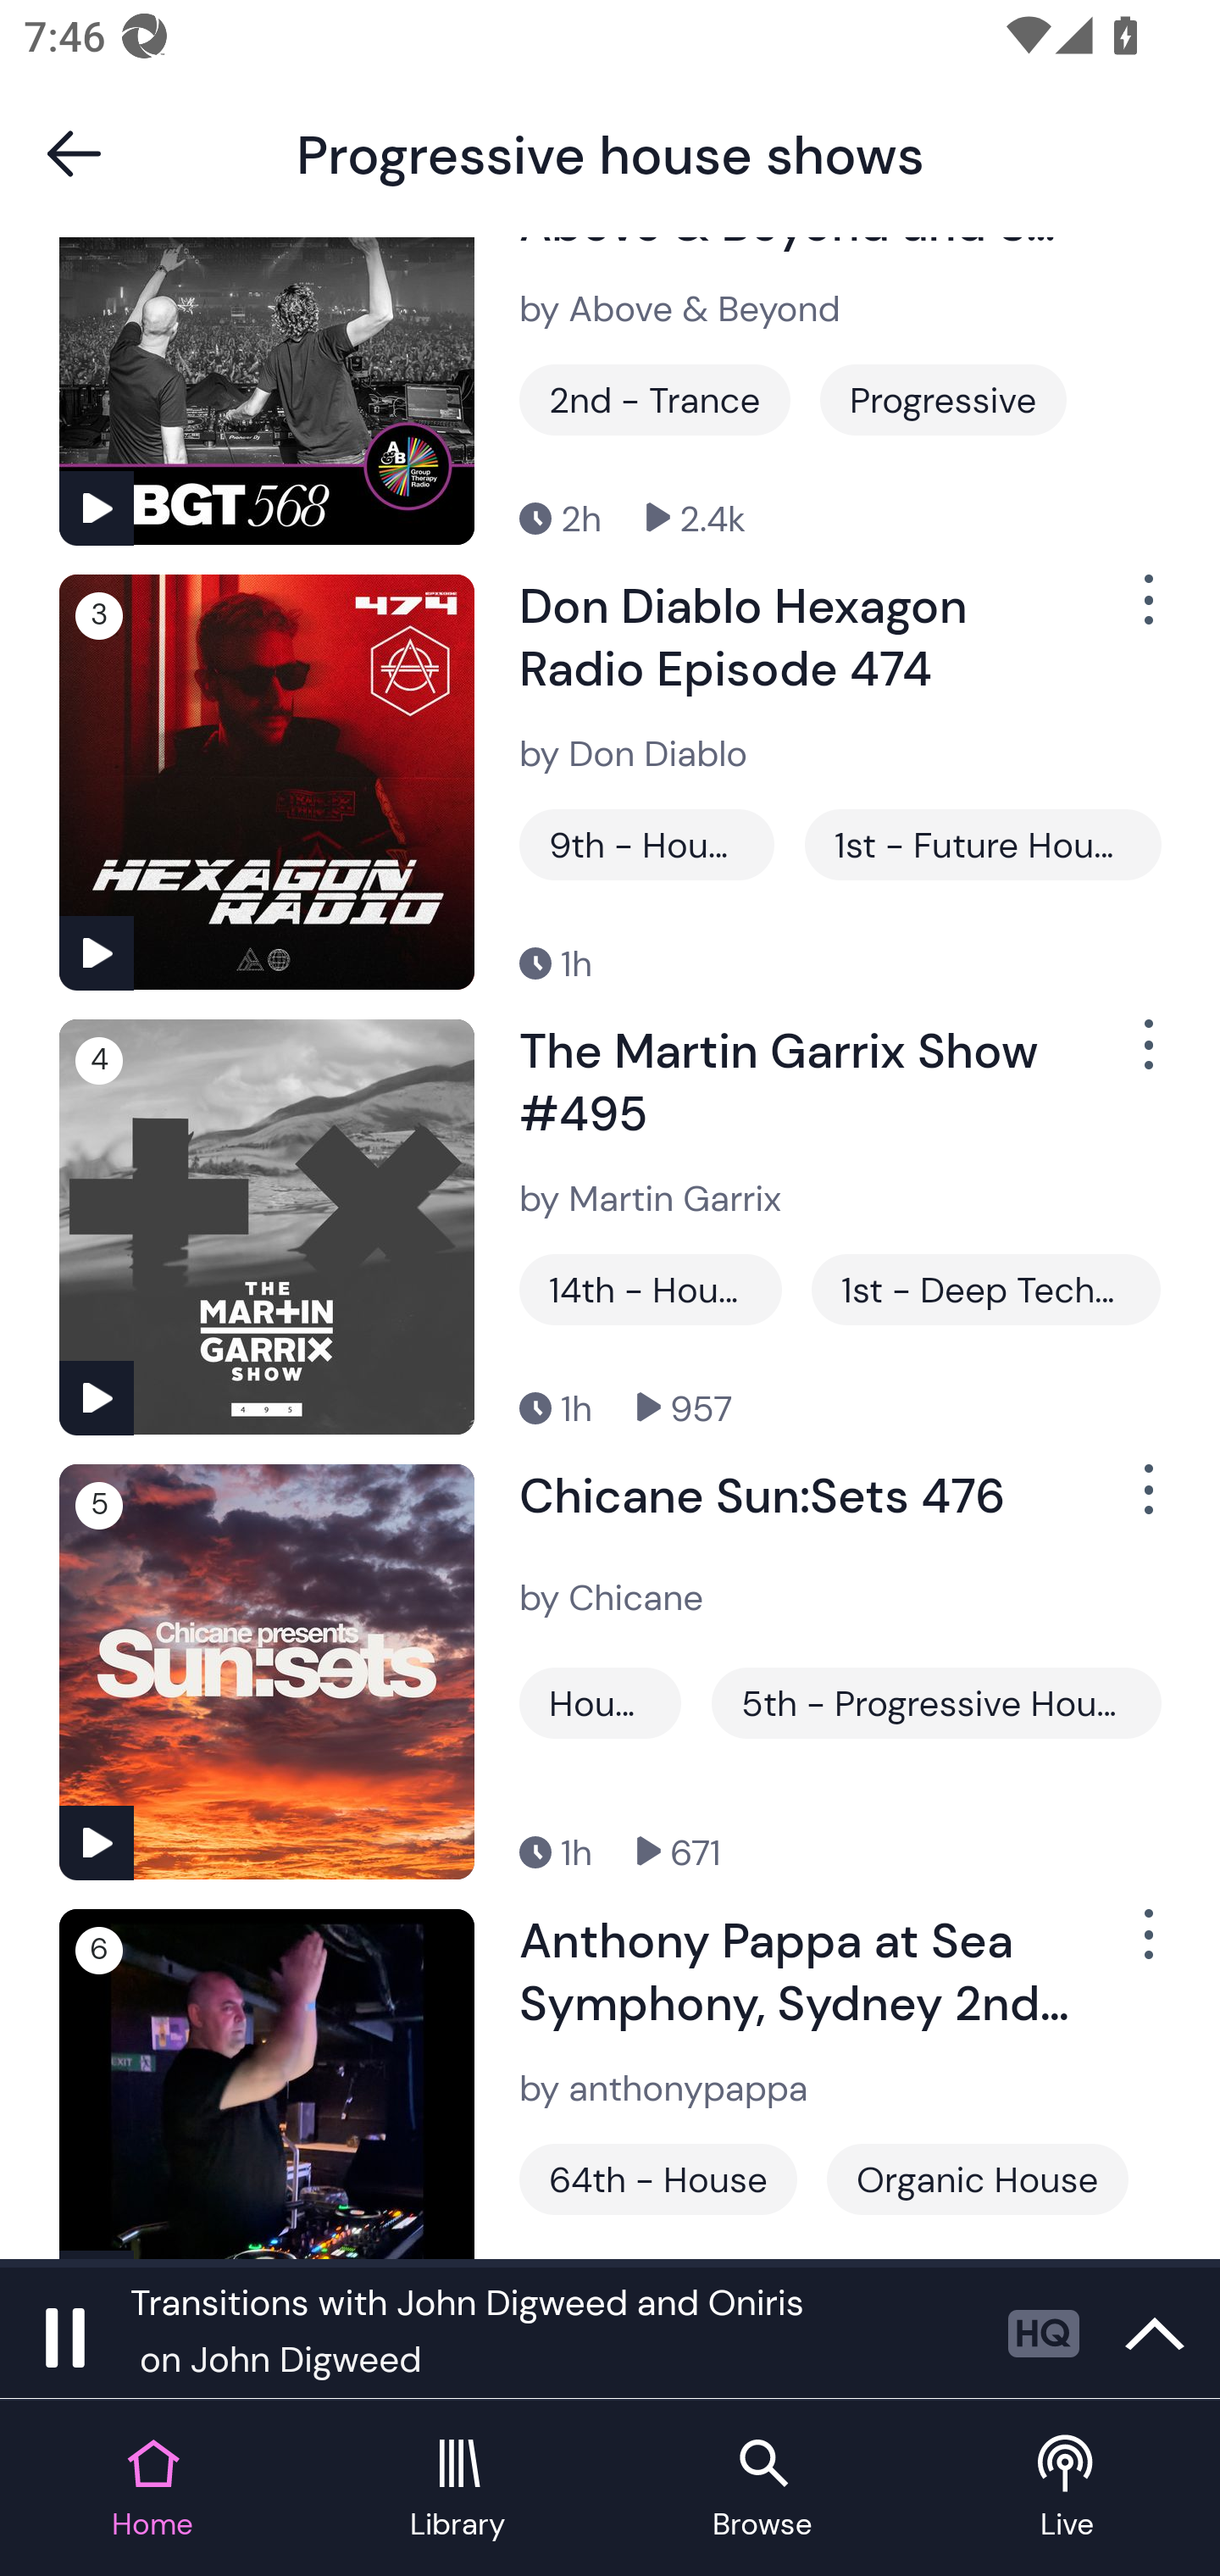 This screenshot has height=2576, width=1220. I want to click on House, so click(600, 1702).